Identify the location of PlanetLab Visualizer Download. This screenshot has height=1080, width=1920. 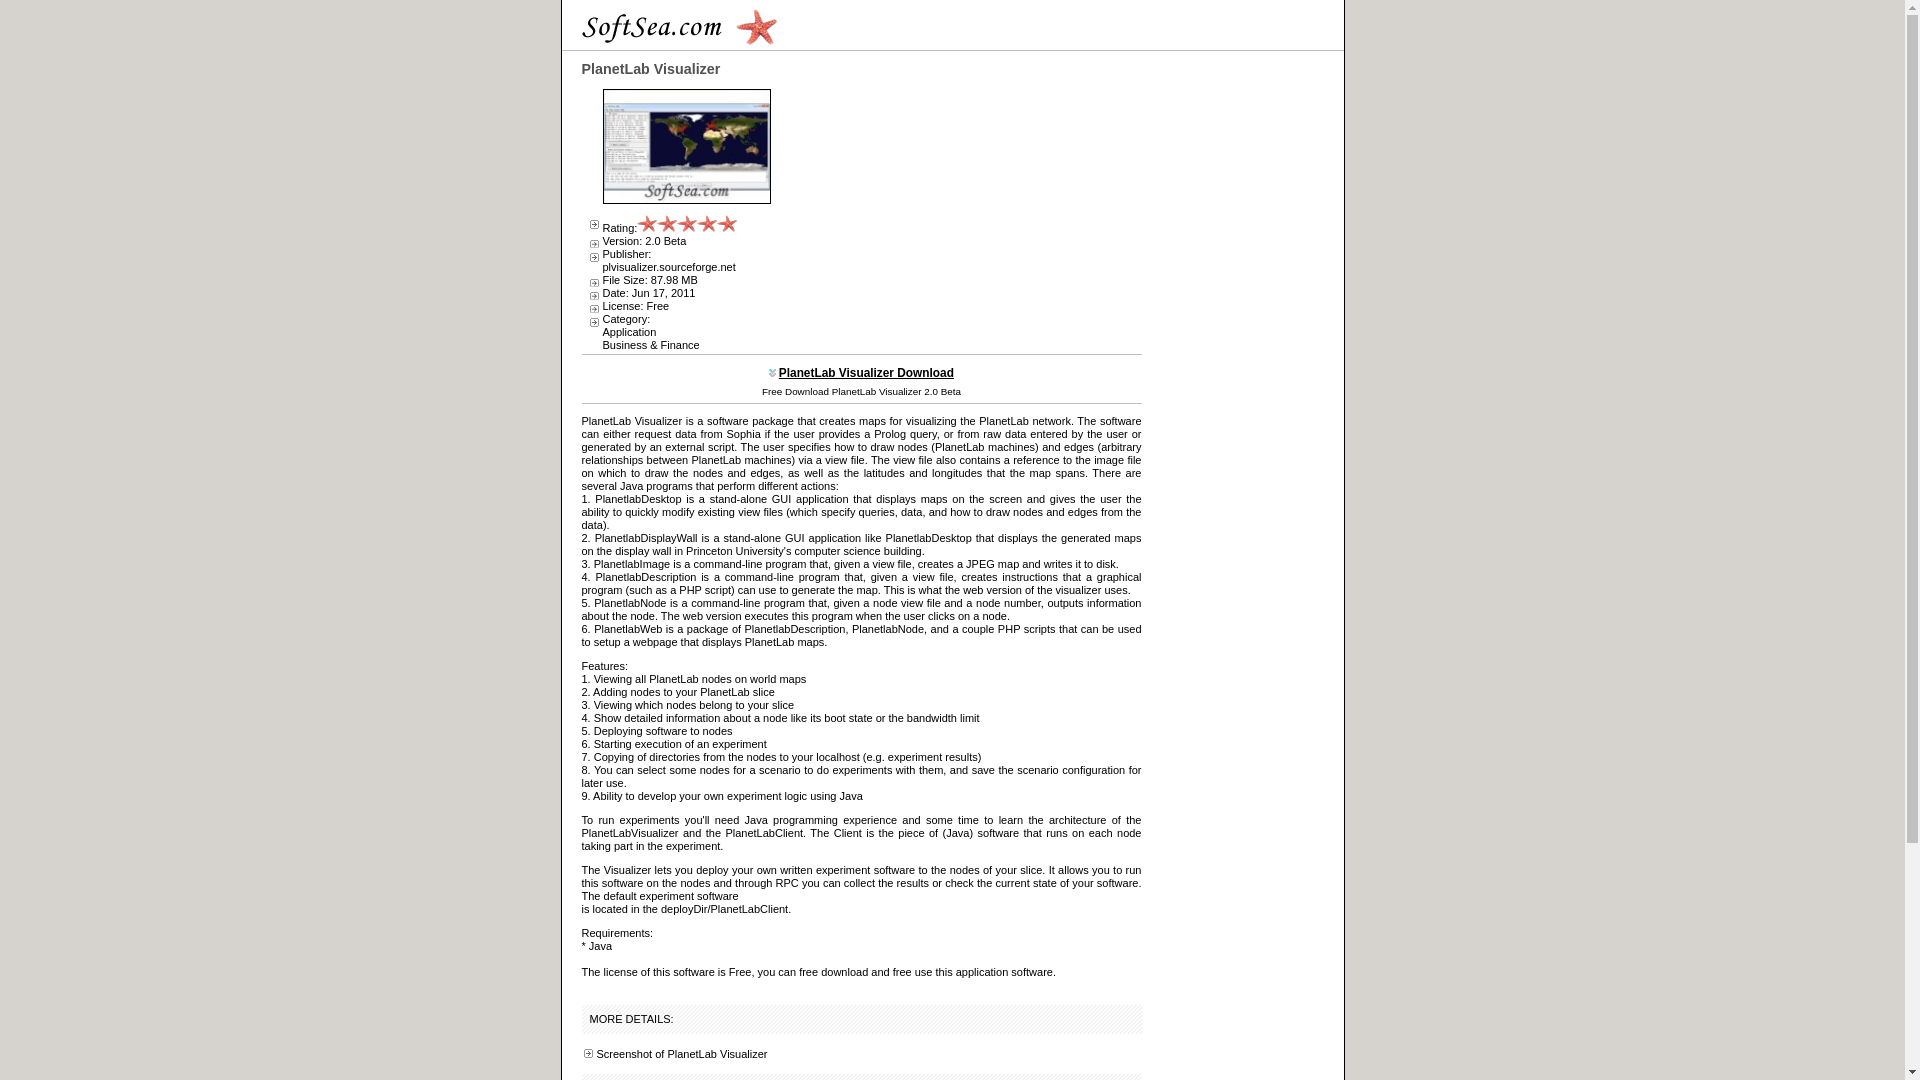
(866, 373).